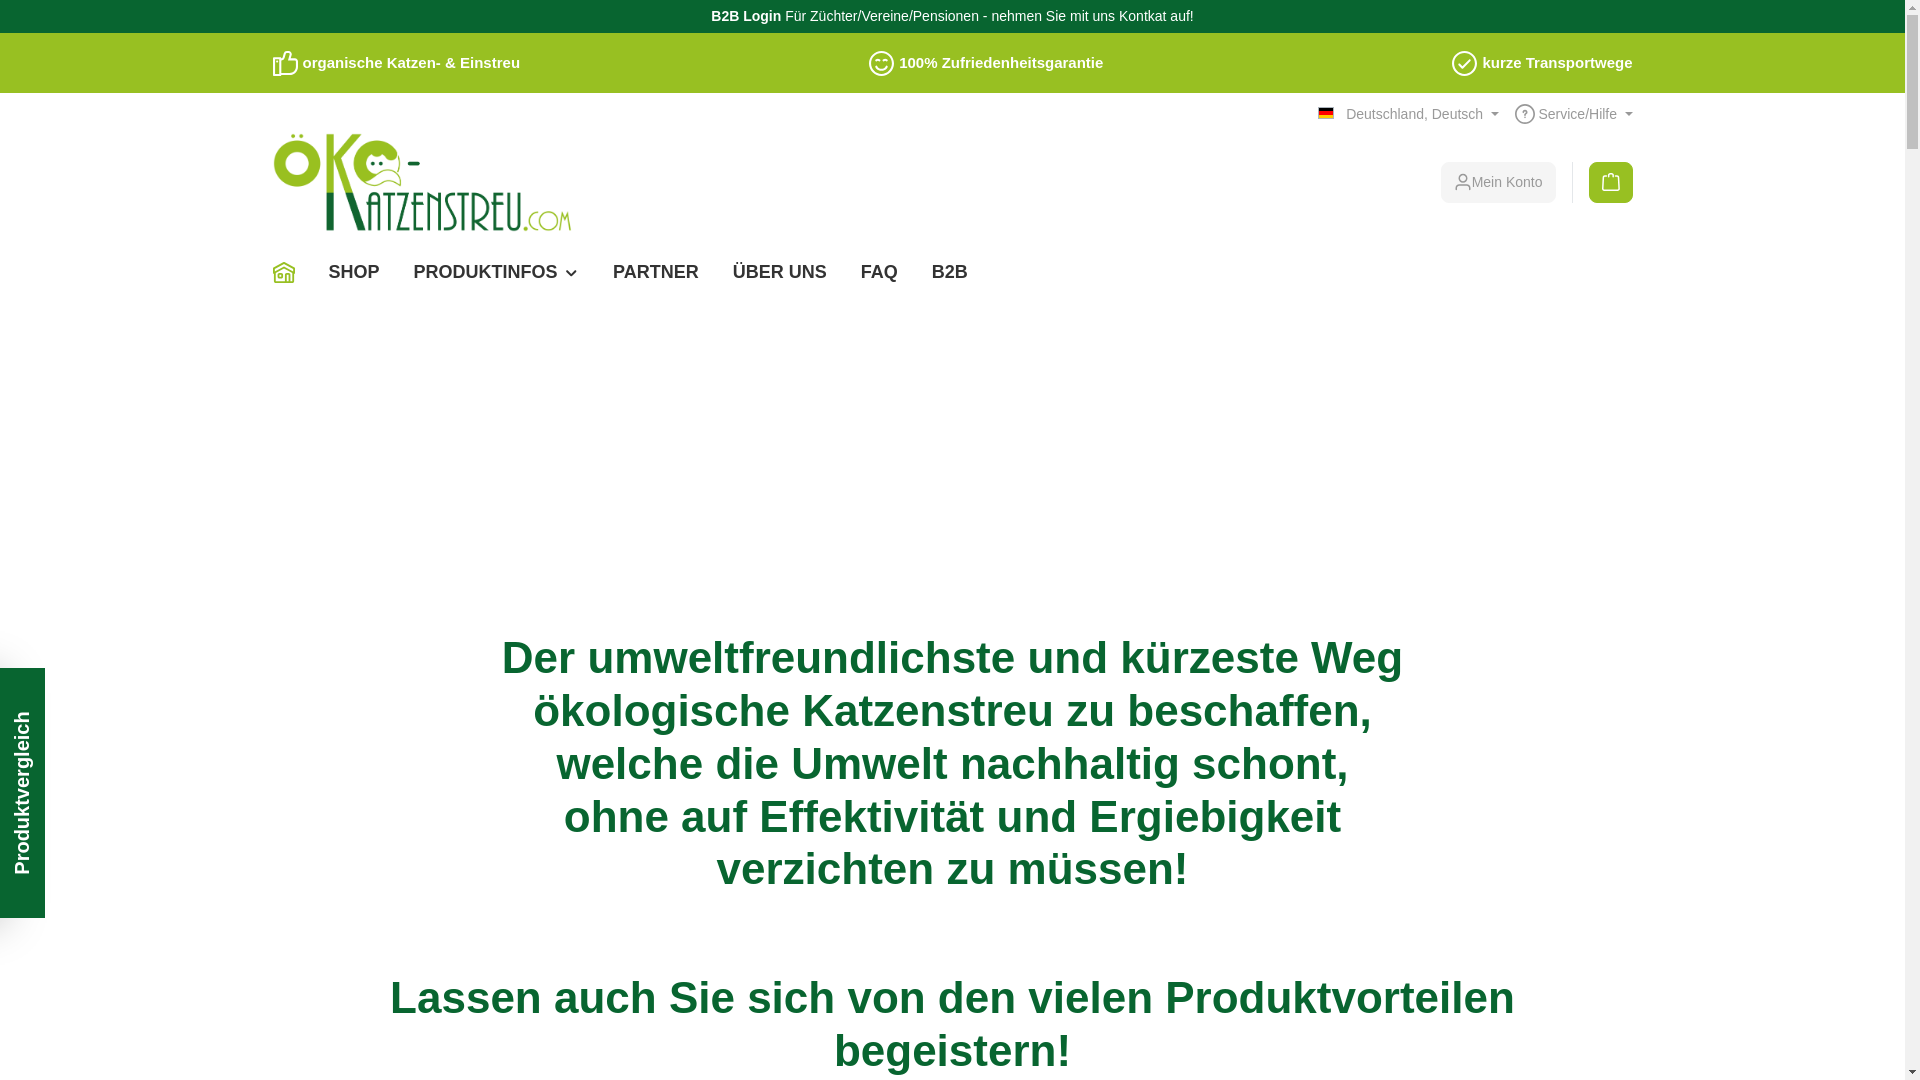 This screenshot has height=1080, width=1920. Describe the element at coordinates (422, 182) in the screenshot. I see `Zur Startseite wechseln` at that location.